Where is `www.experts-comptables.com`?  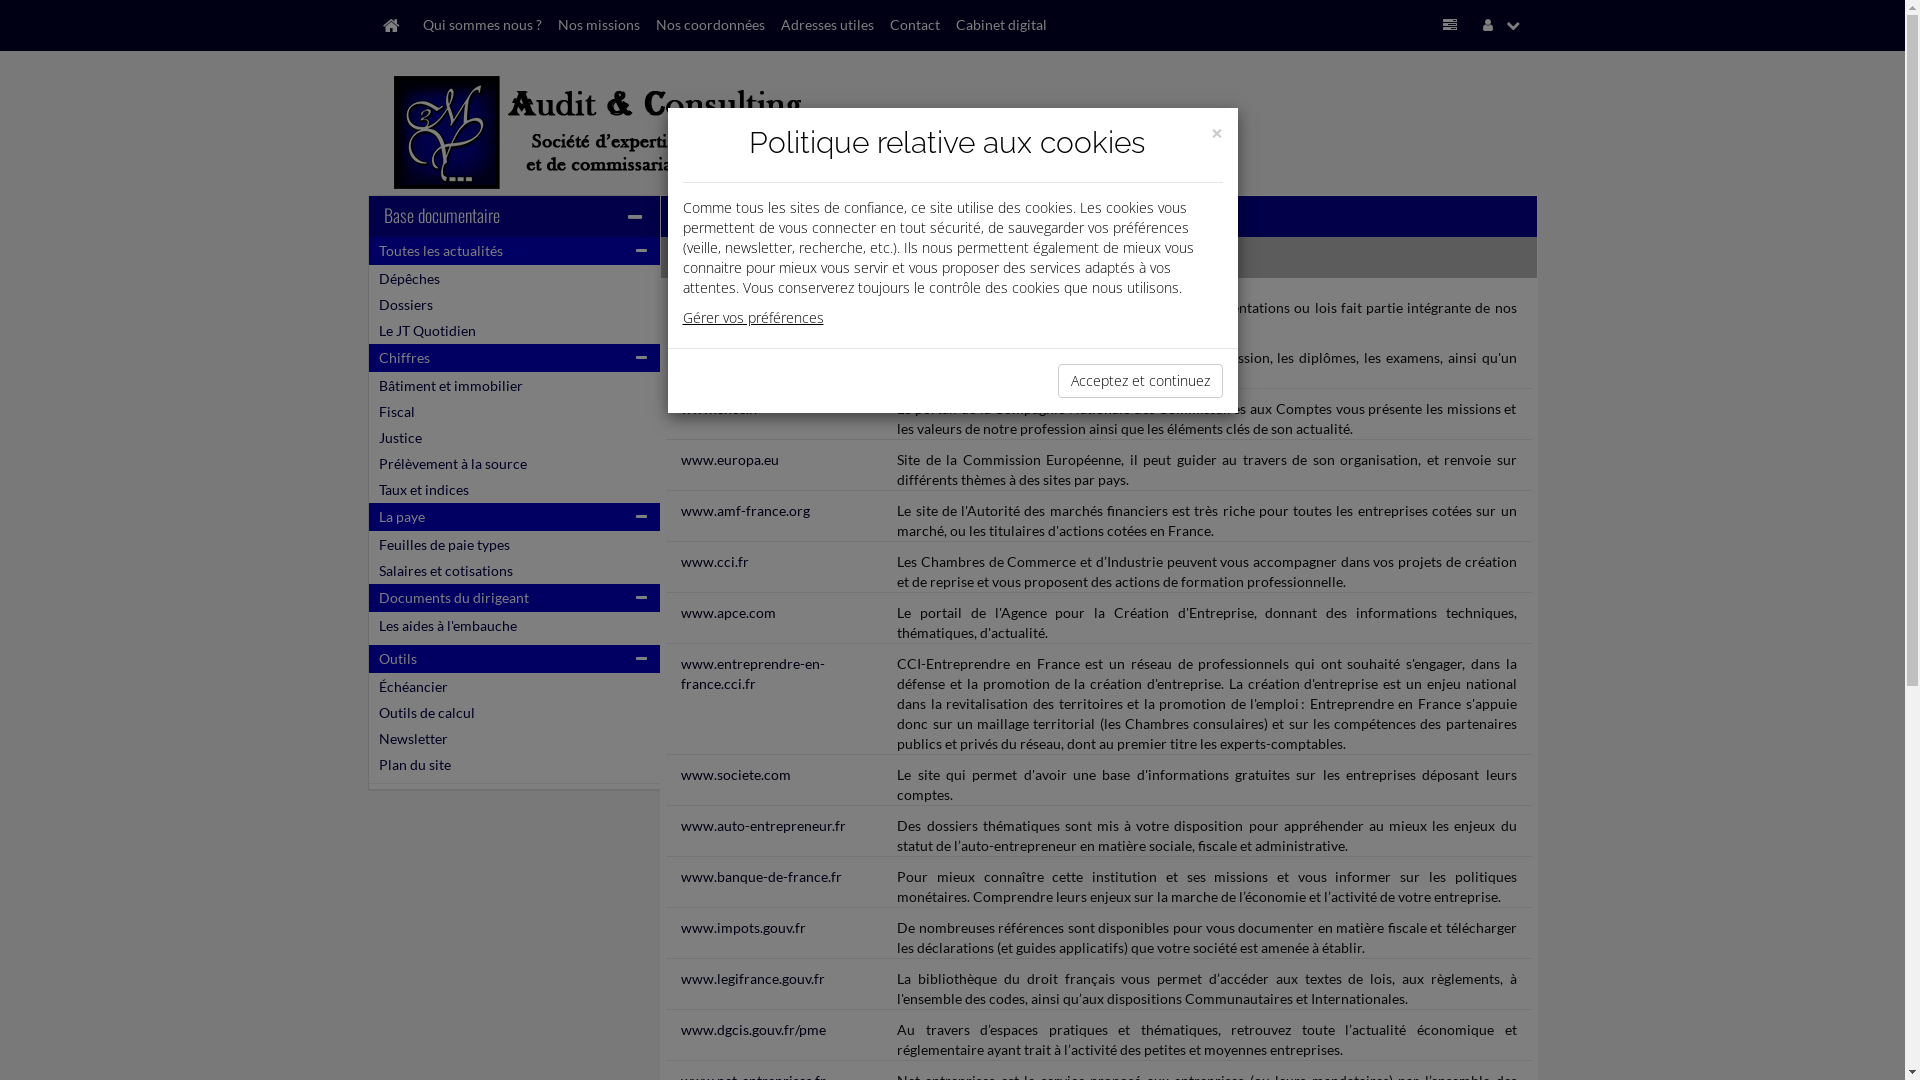 www.experts-comptables.com is located at coordinates (732, 368).